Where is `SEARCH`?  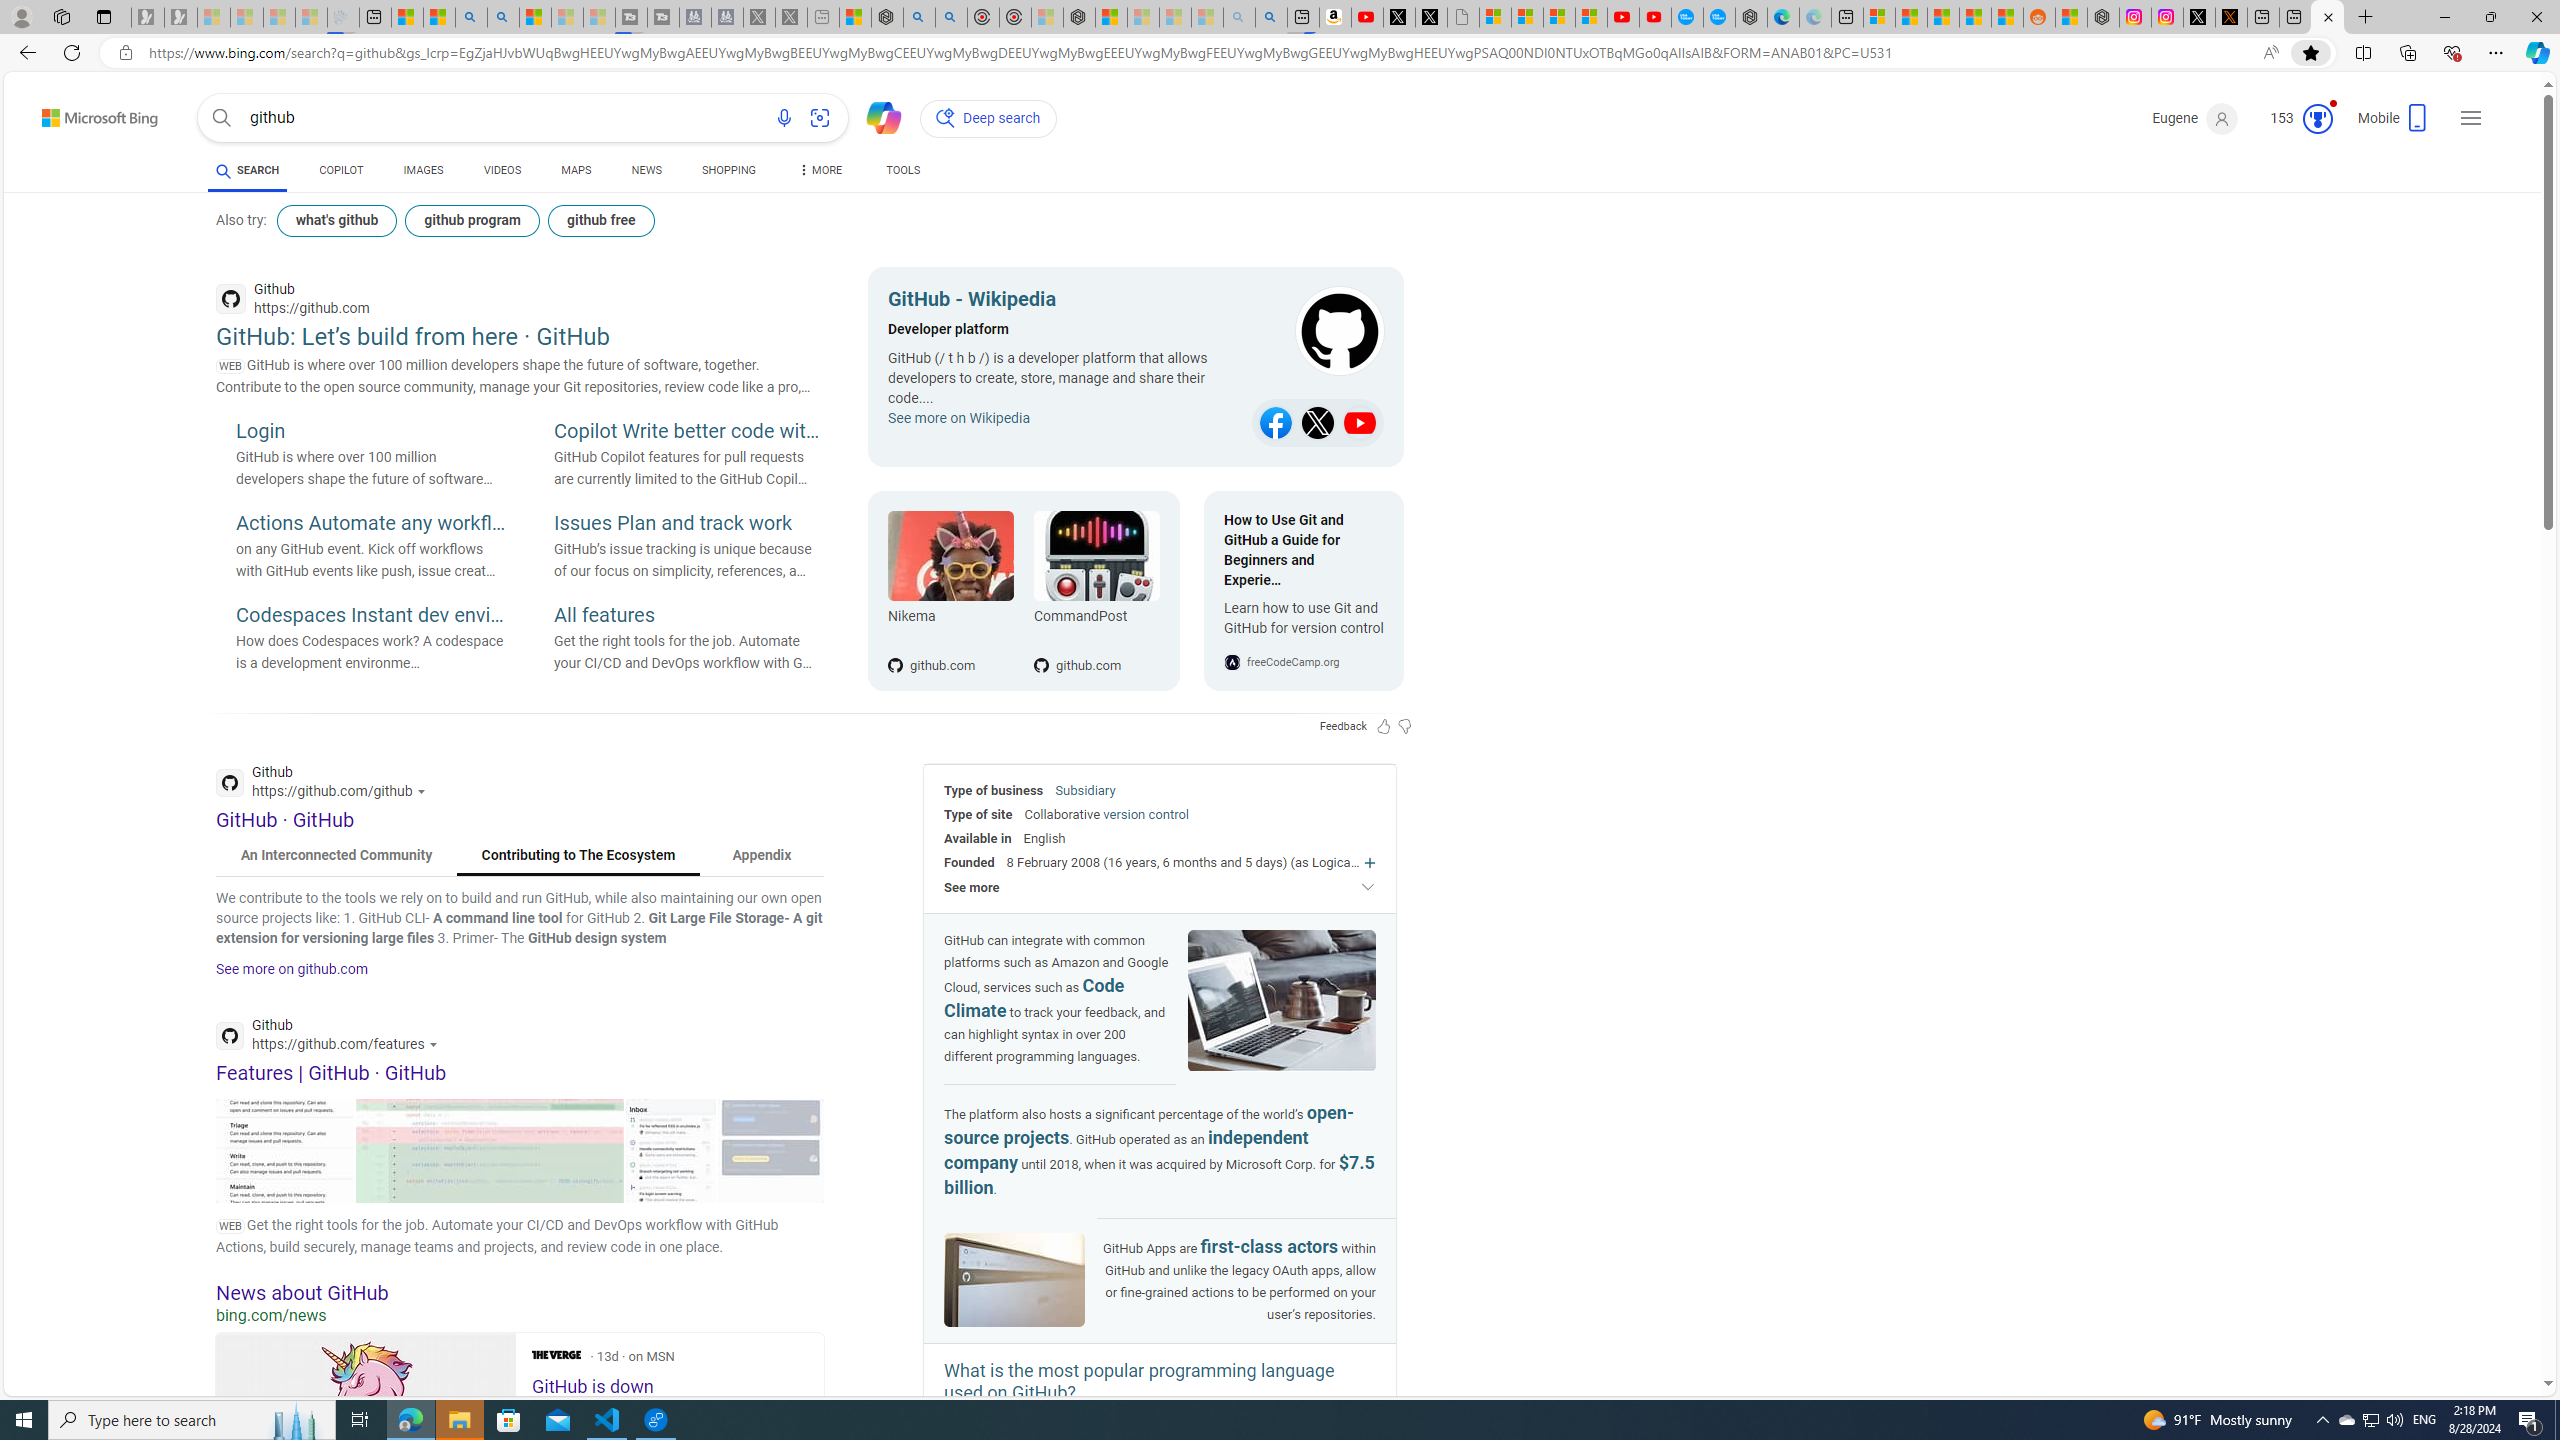
SEARCH is located at coordinates (246, 170).